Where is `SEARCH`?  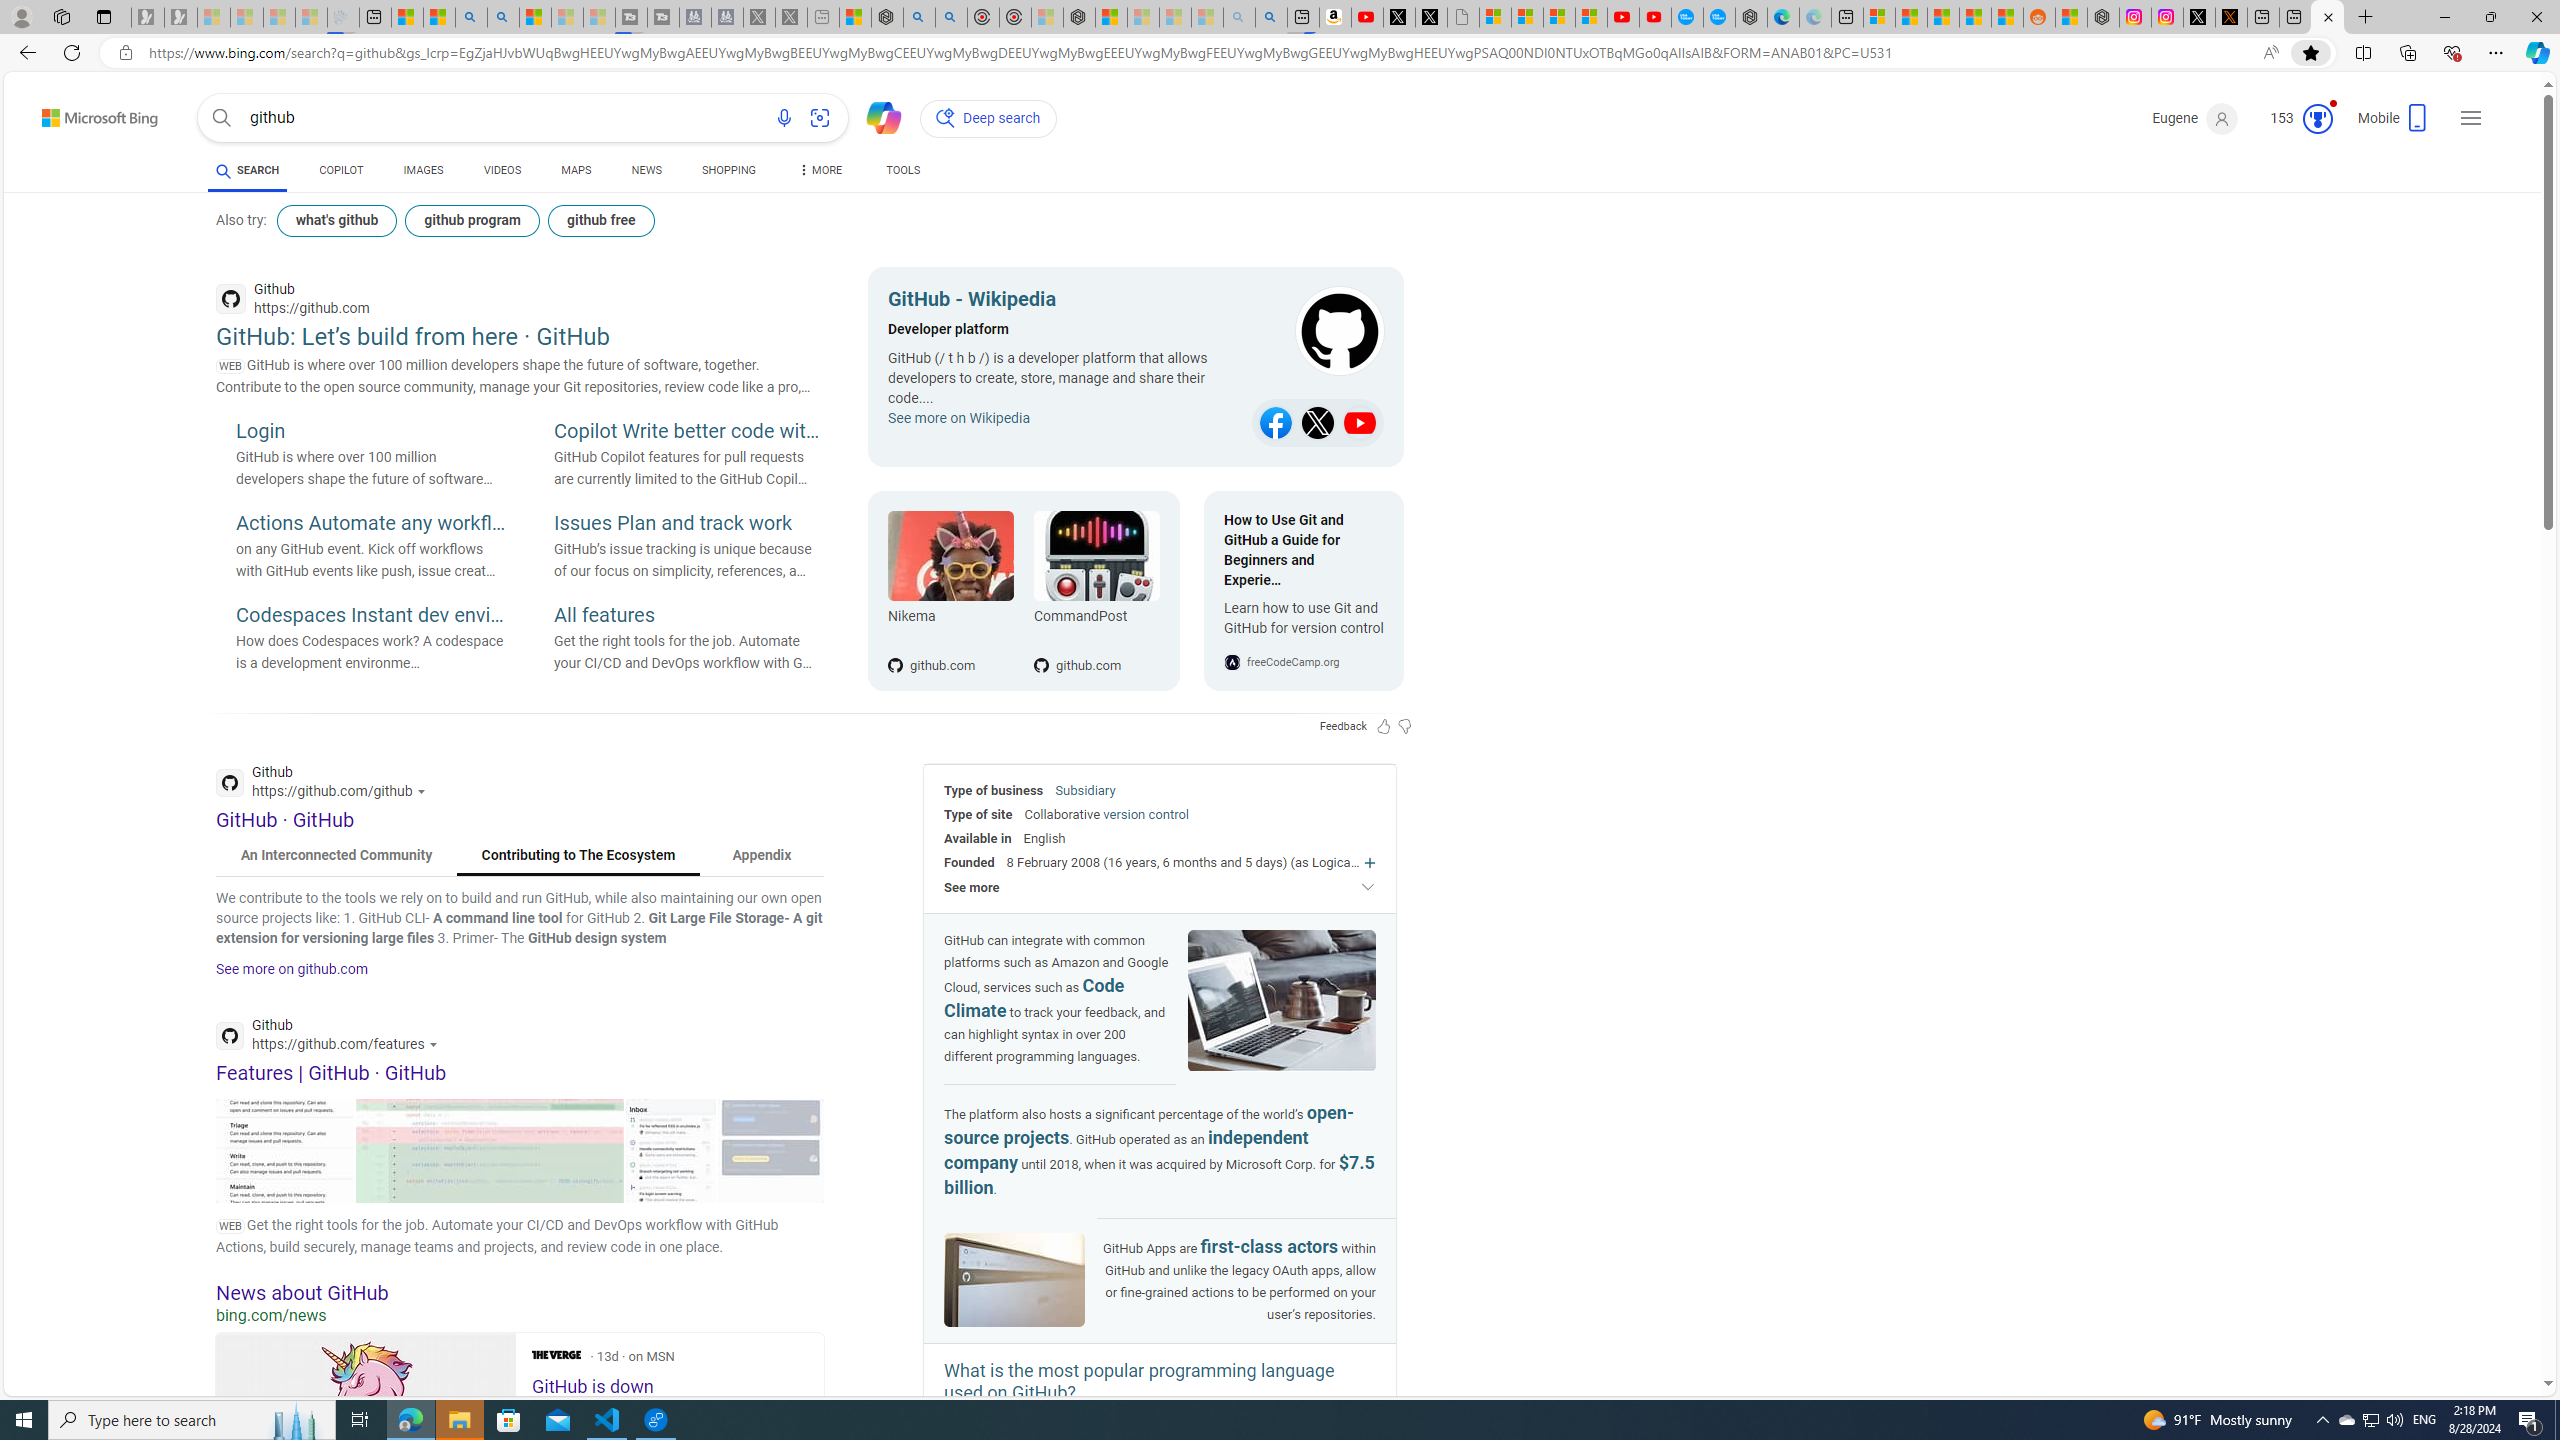
SEARCH is located at coordinates (246, 170).